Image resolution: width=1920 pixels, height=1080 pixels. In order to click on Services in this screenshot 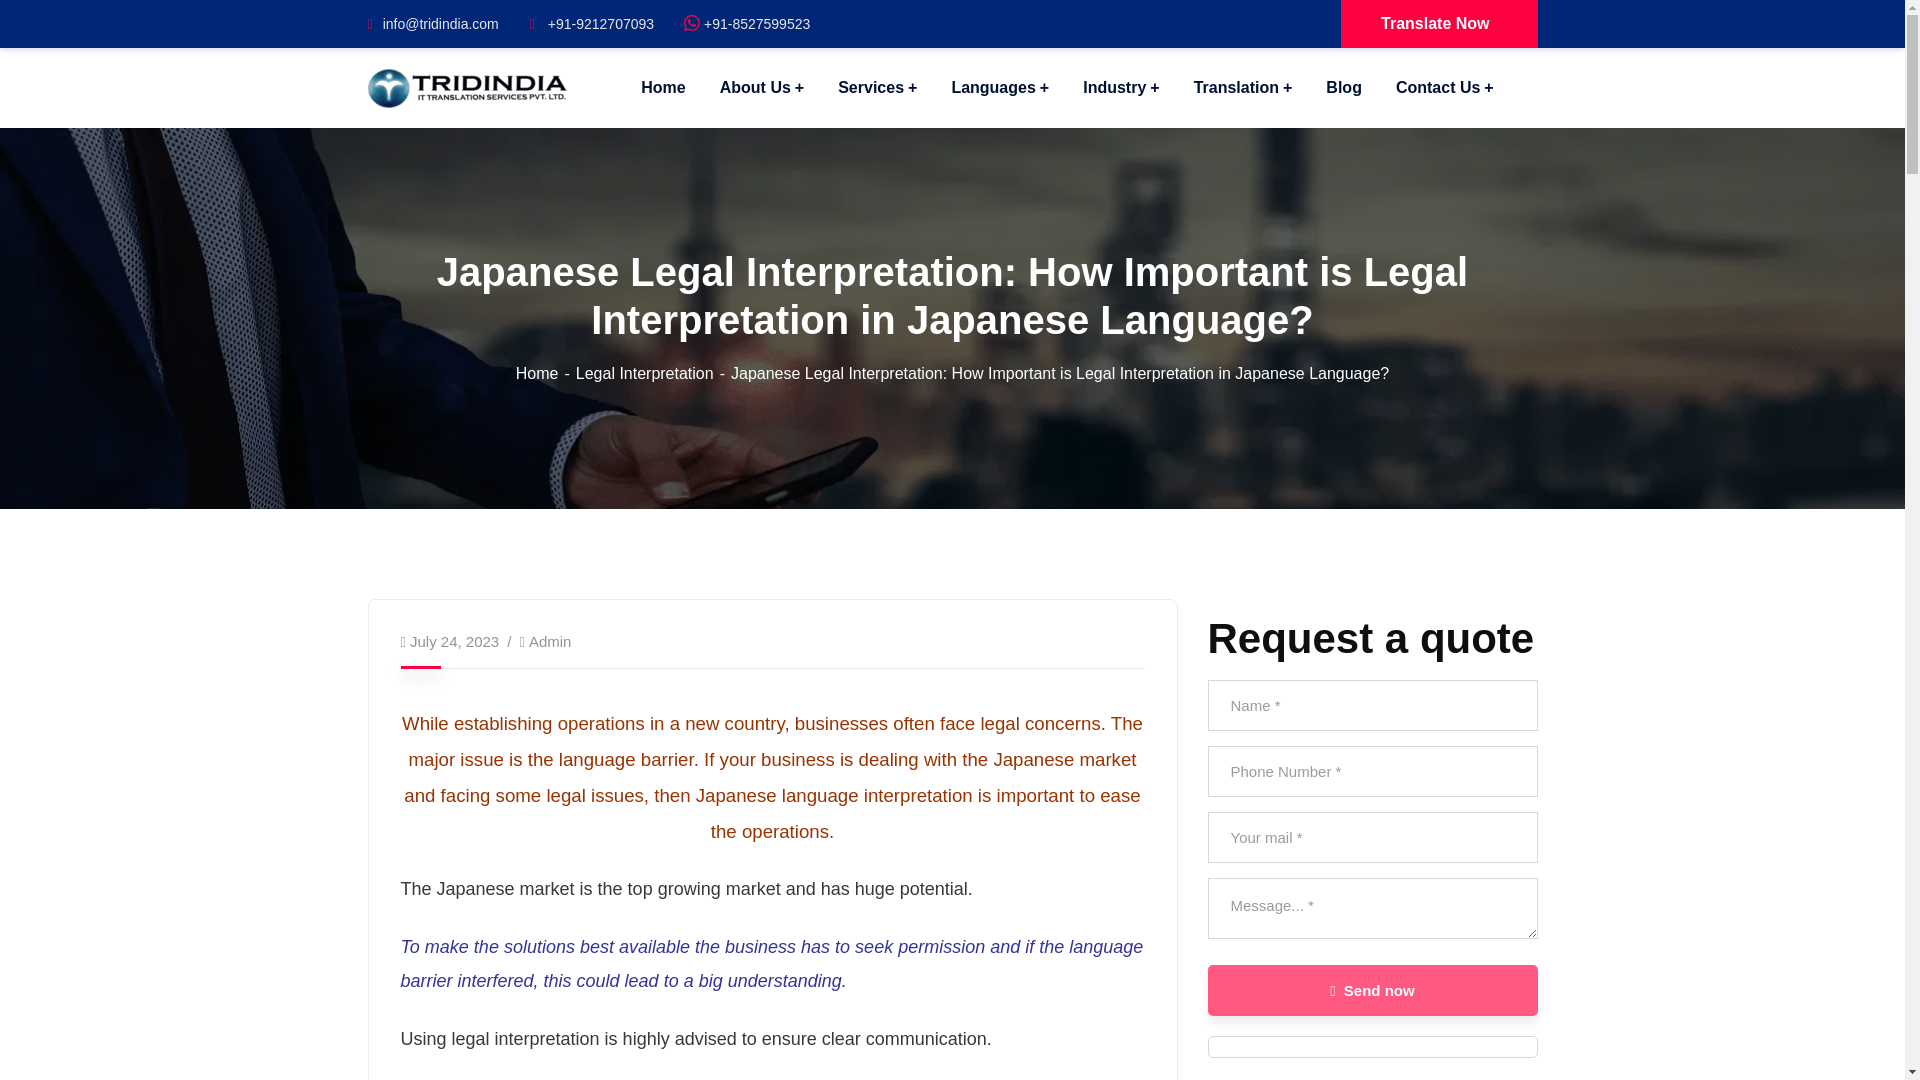, I will do `click(877, 88)`.